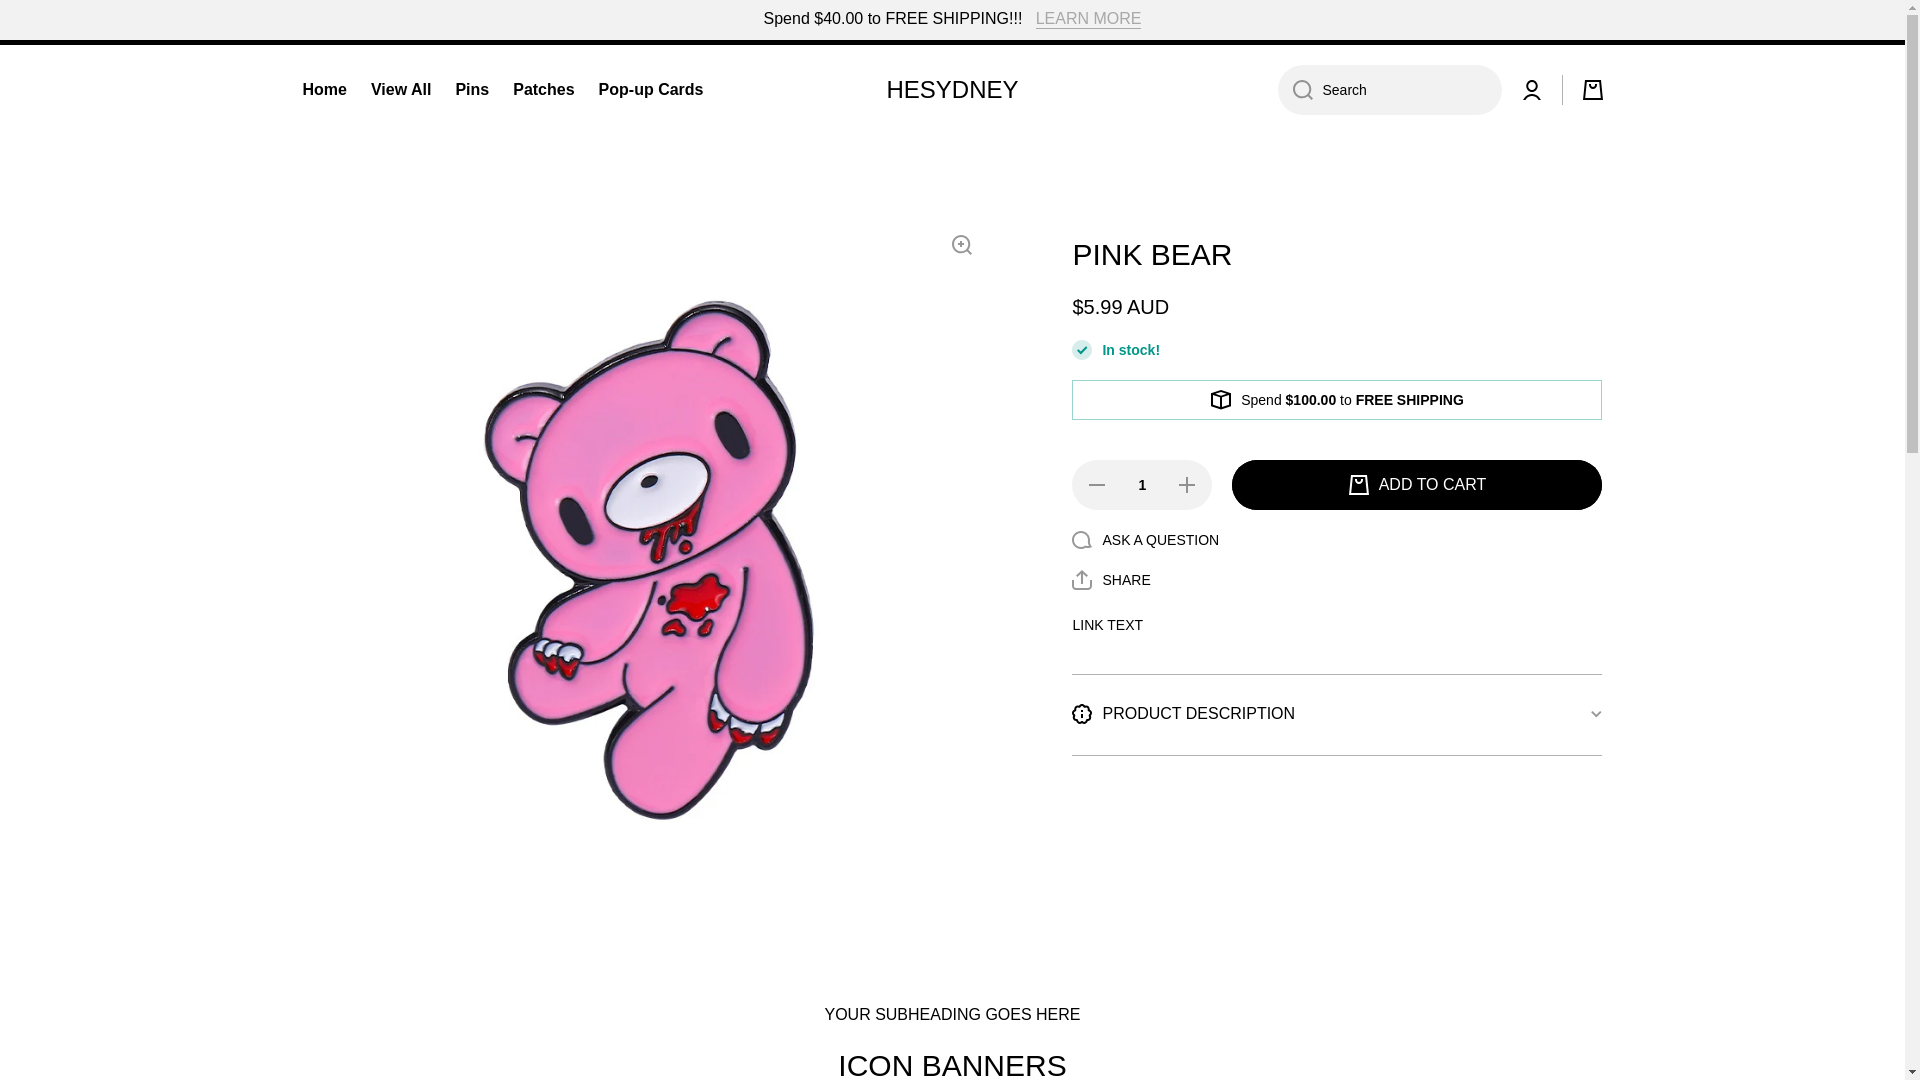 The height and width of the screenshot is (1080, 1920). What do you see at coordinates (951, 89) in the screenshot?
I see `HESYDNEY` at bounding box center [951, 89].